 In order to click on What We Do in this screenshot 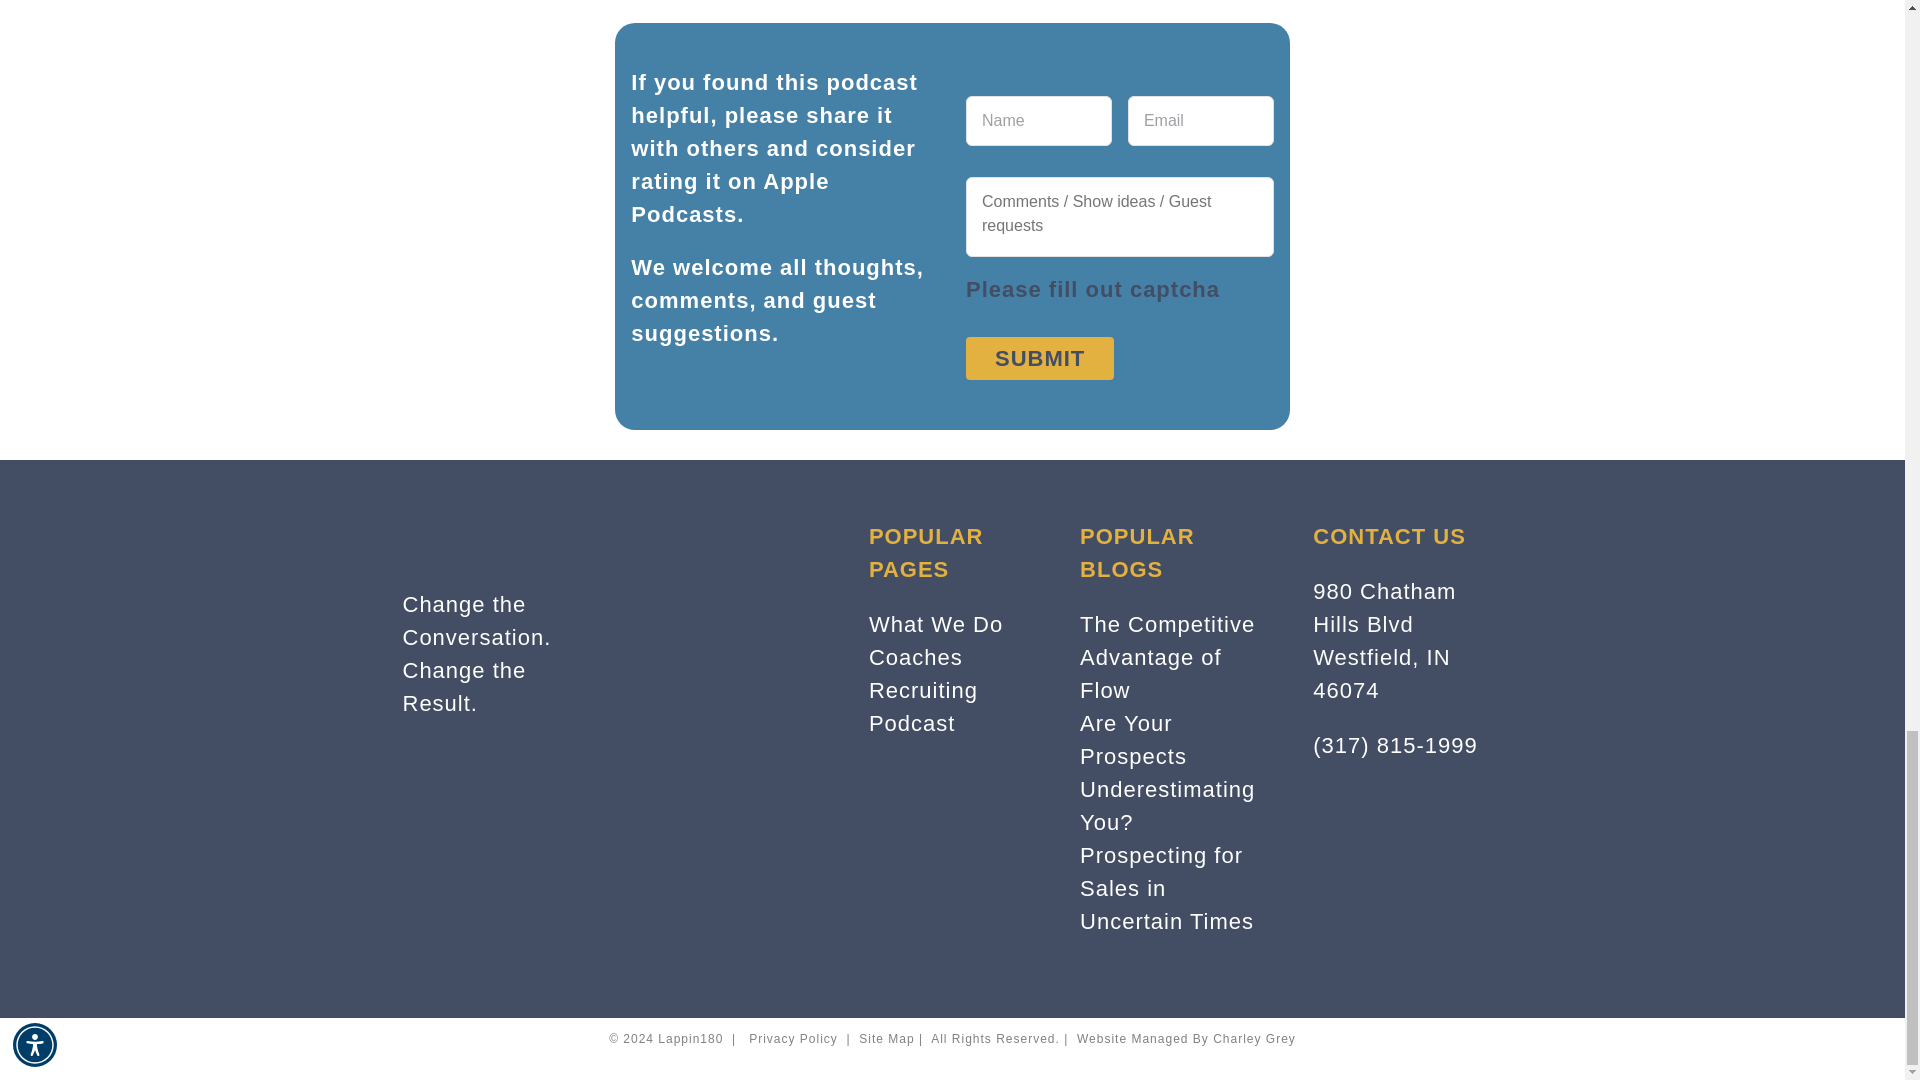, I will do `click(936, 624)`.